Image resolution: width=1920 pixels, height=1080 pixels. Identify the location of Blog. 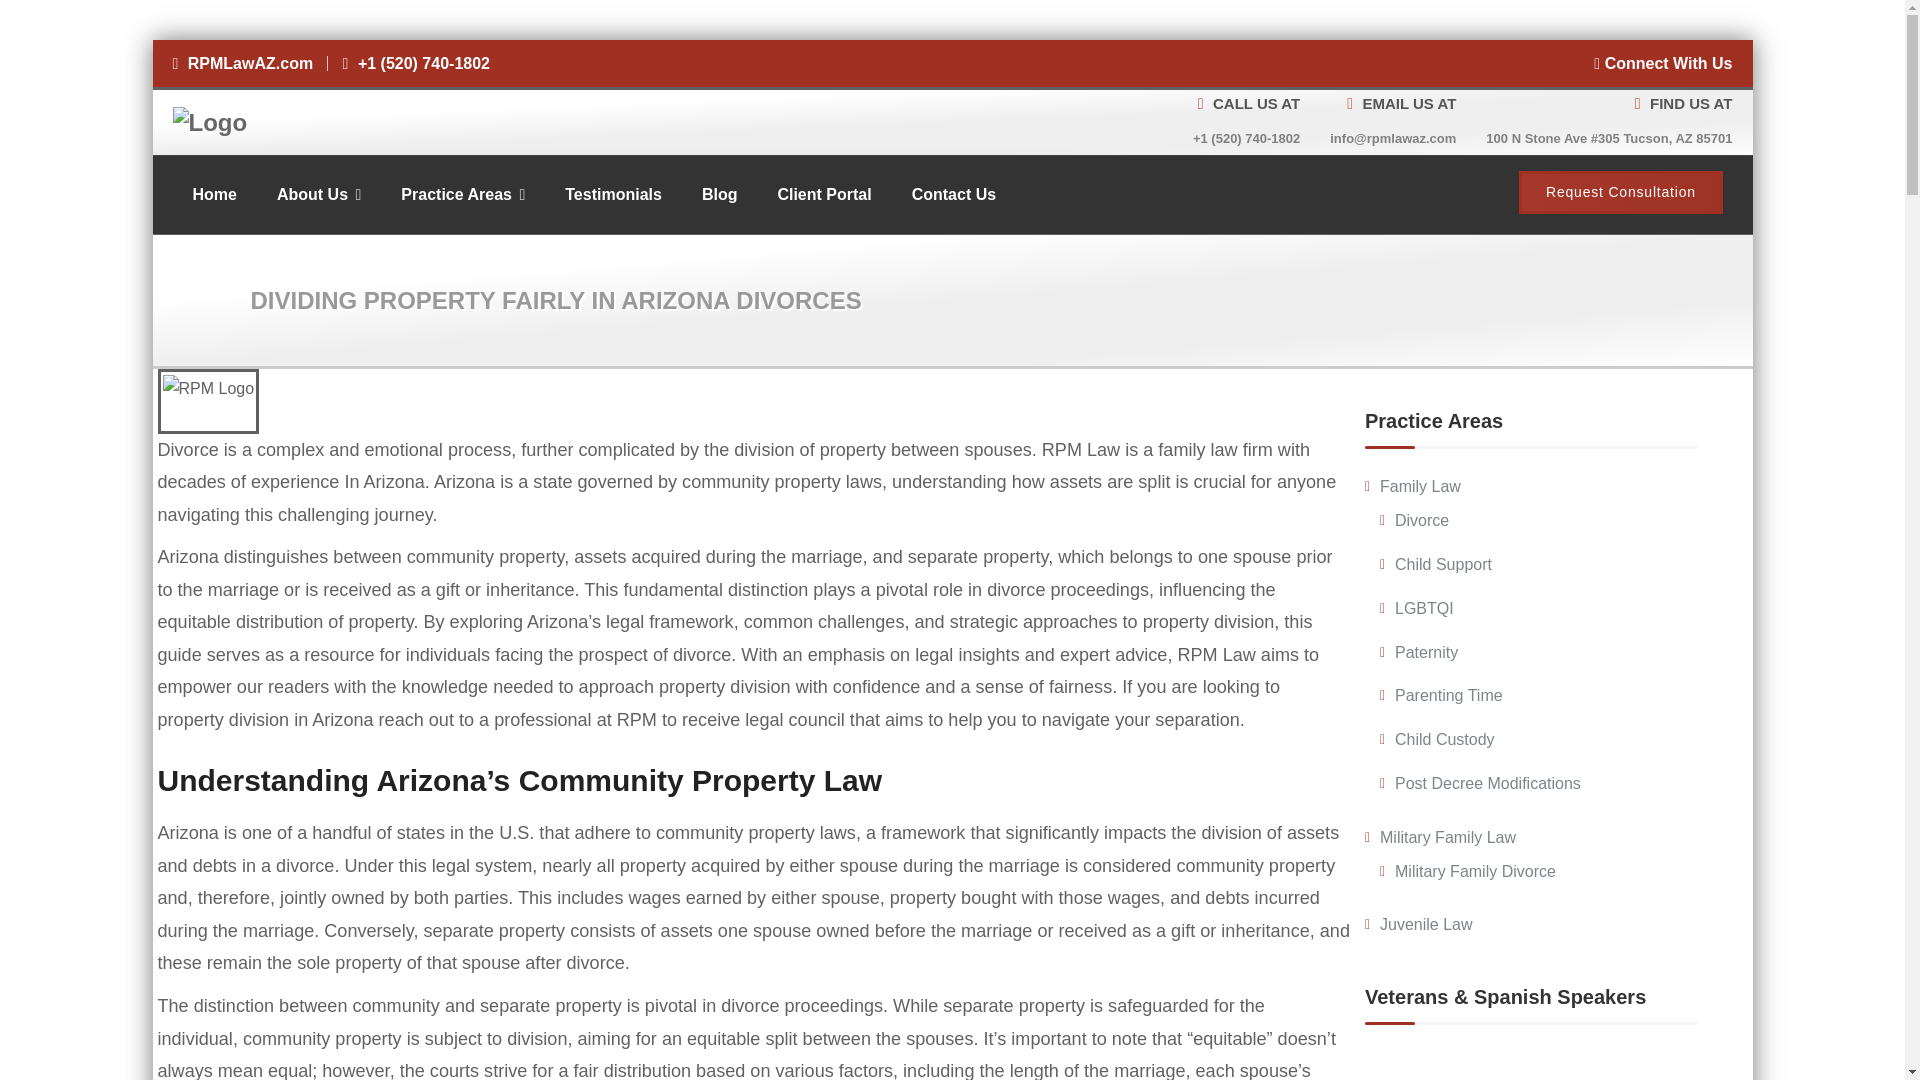
(720, 195).